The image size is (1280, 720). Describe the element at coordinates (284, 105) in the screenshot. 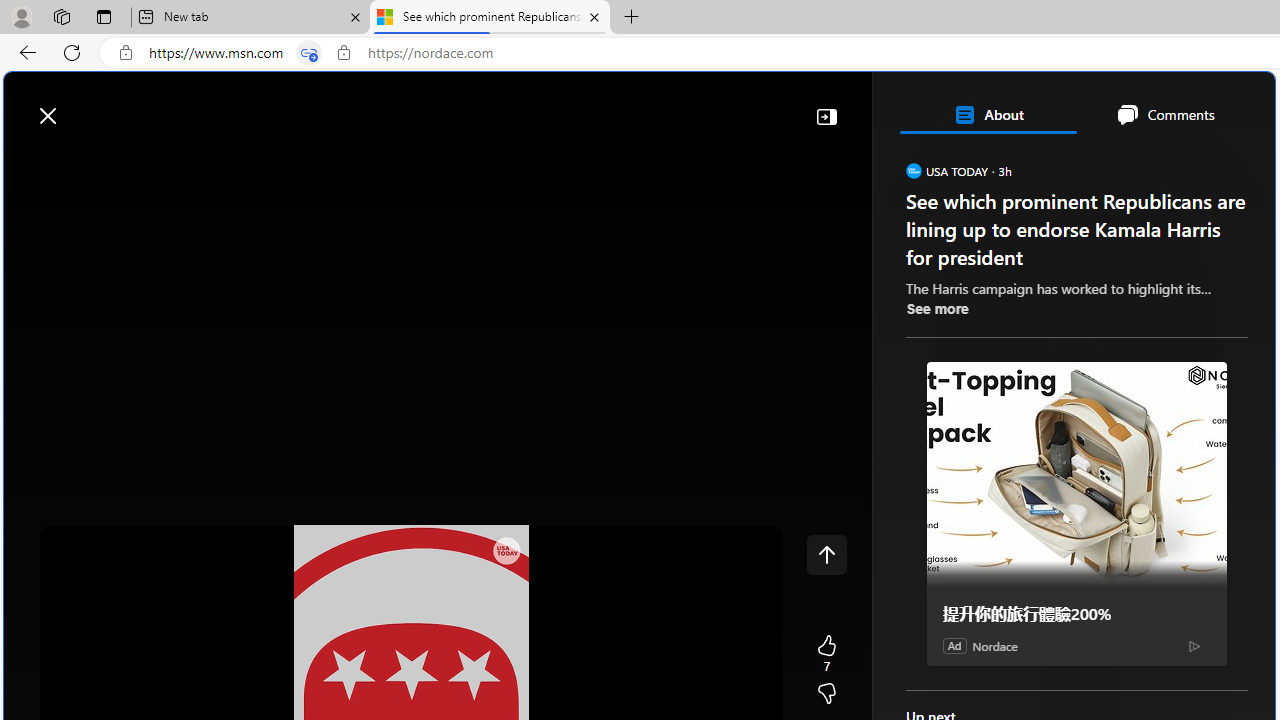

I see `Web search` at that location.